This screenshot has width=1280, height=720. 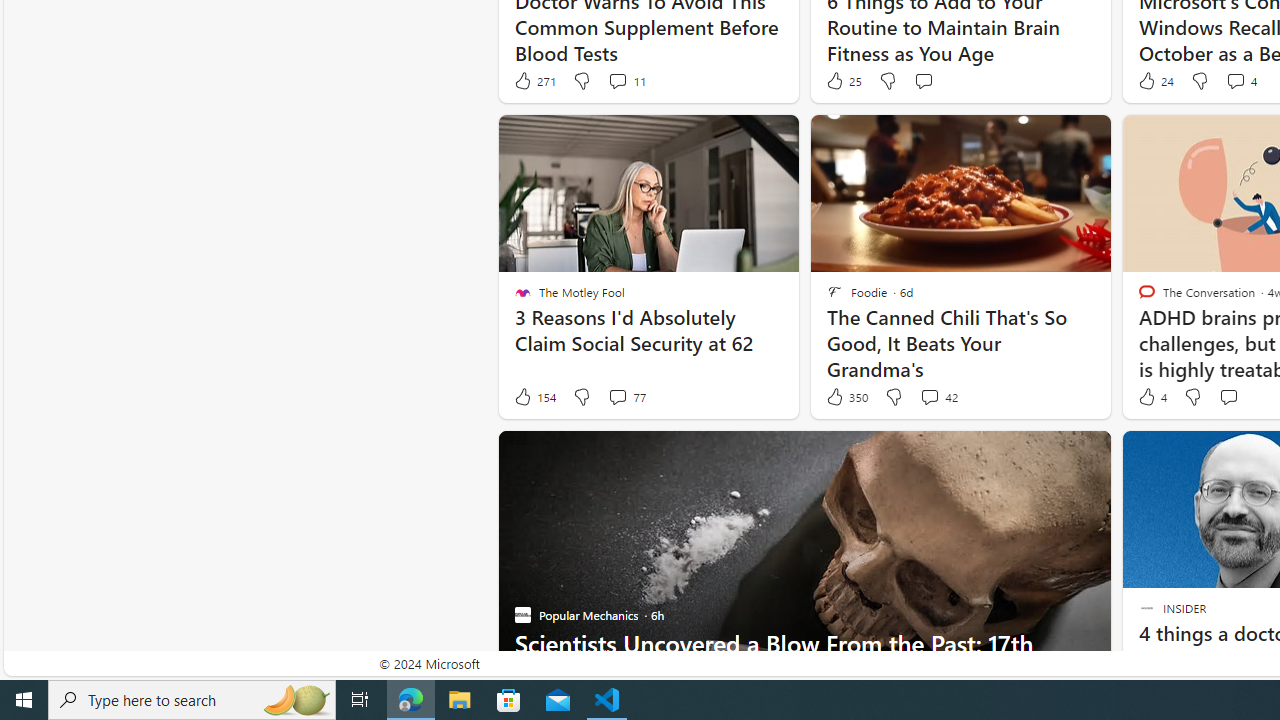 I want to click on Start the conversation, so click(x=1228, y=396).